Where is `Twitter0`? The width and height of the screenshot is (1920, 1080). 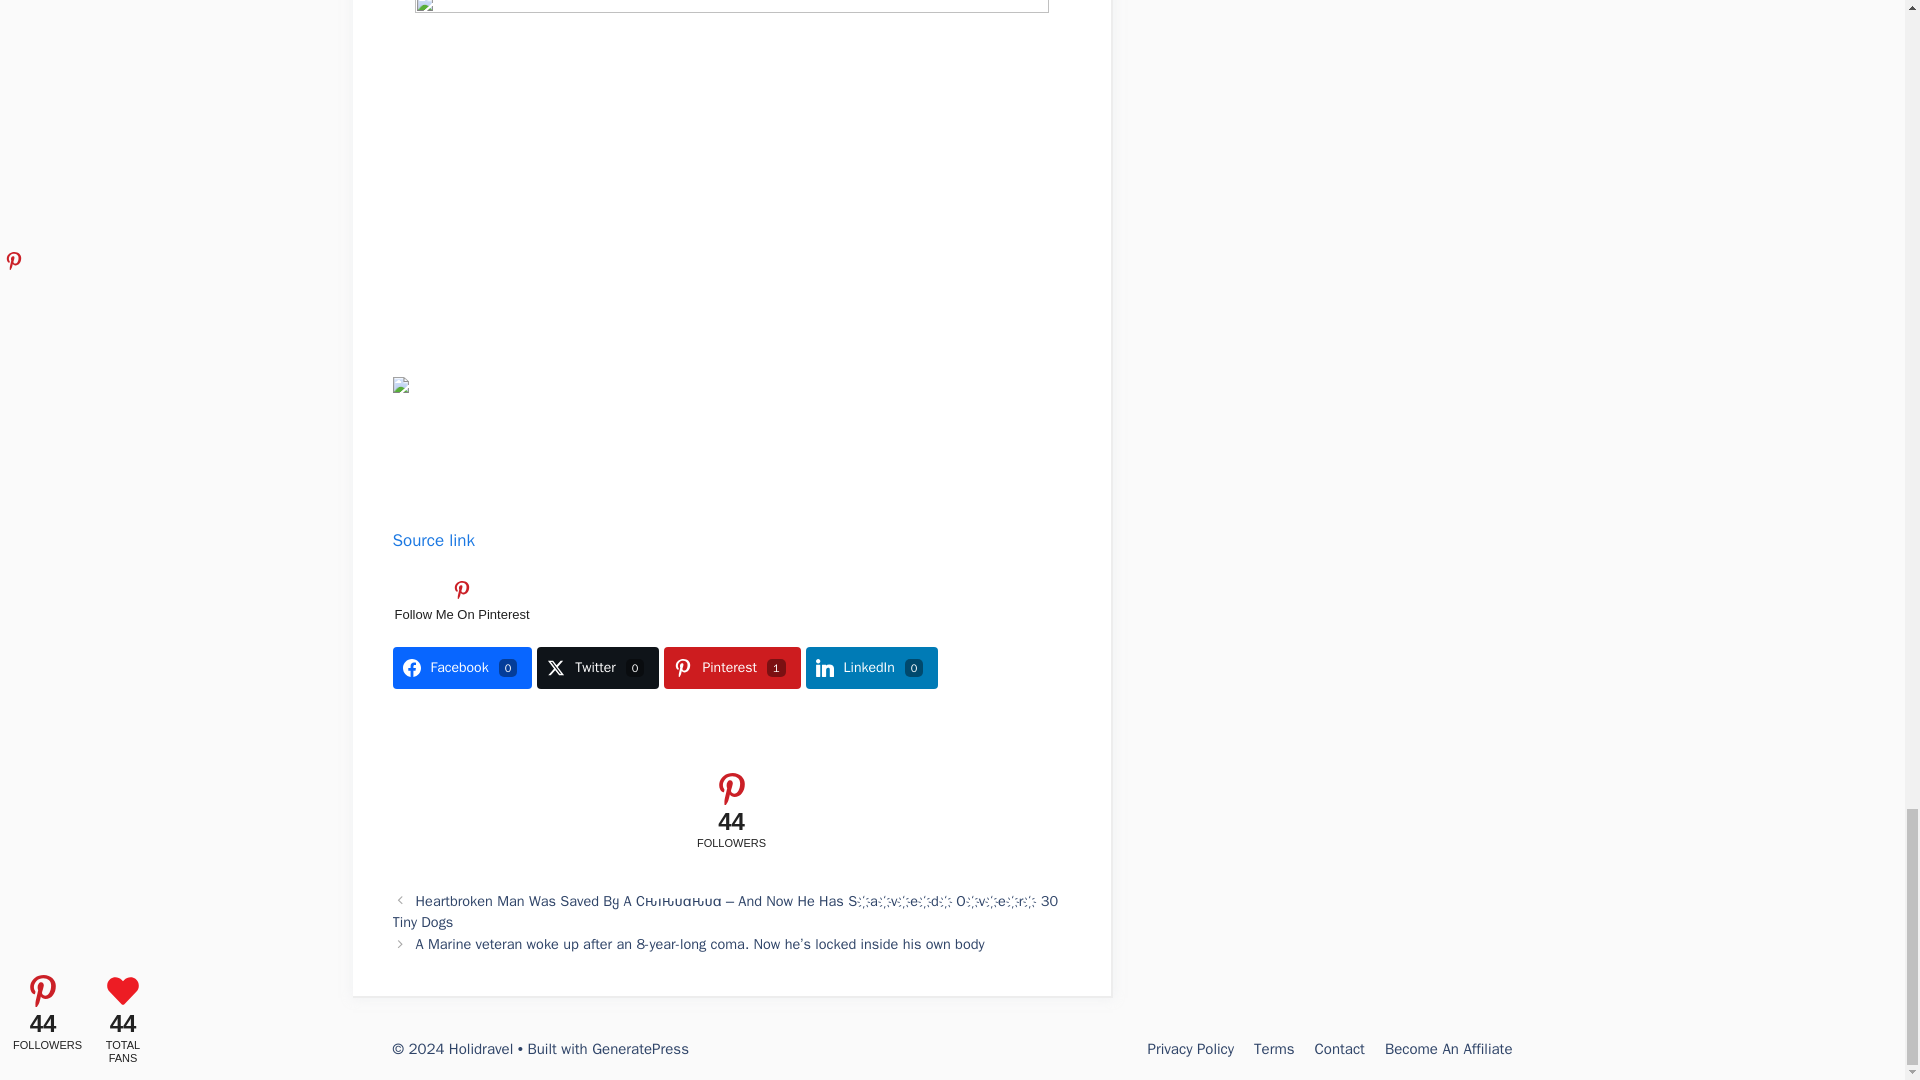
Twitter0 is located at coordinates (598, 668).